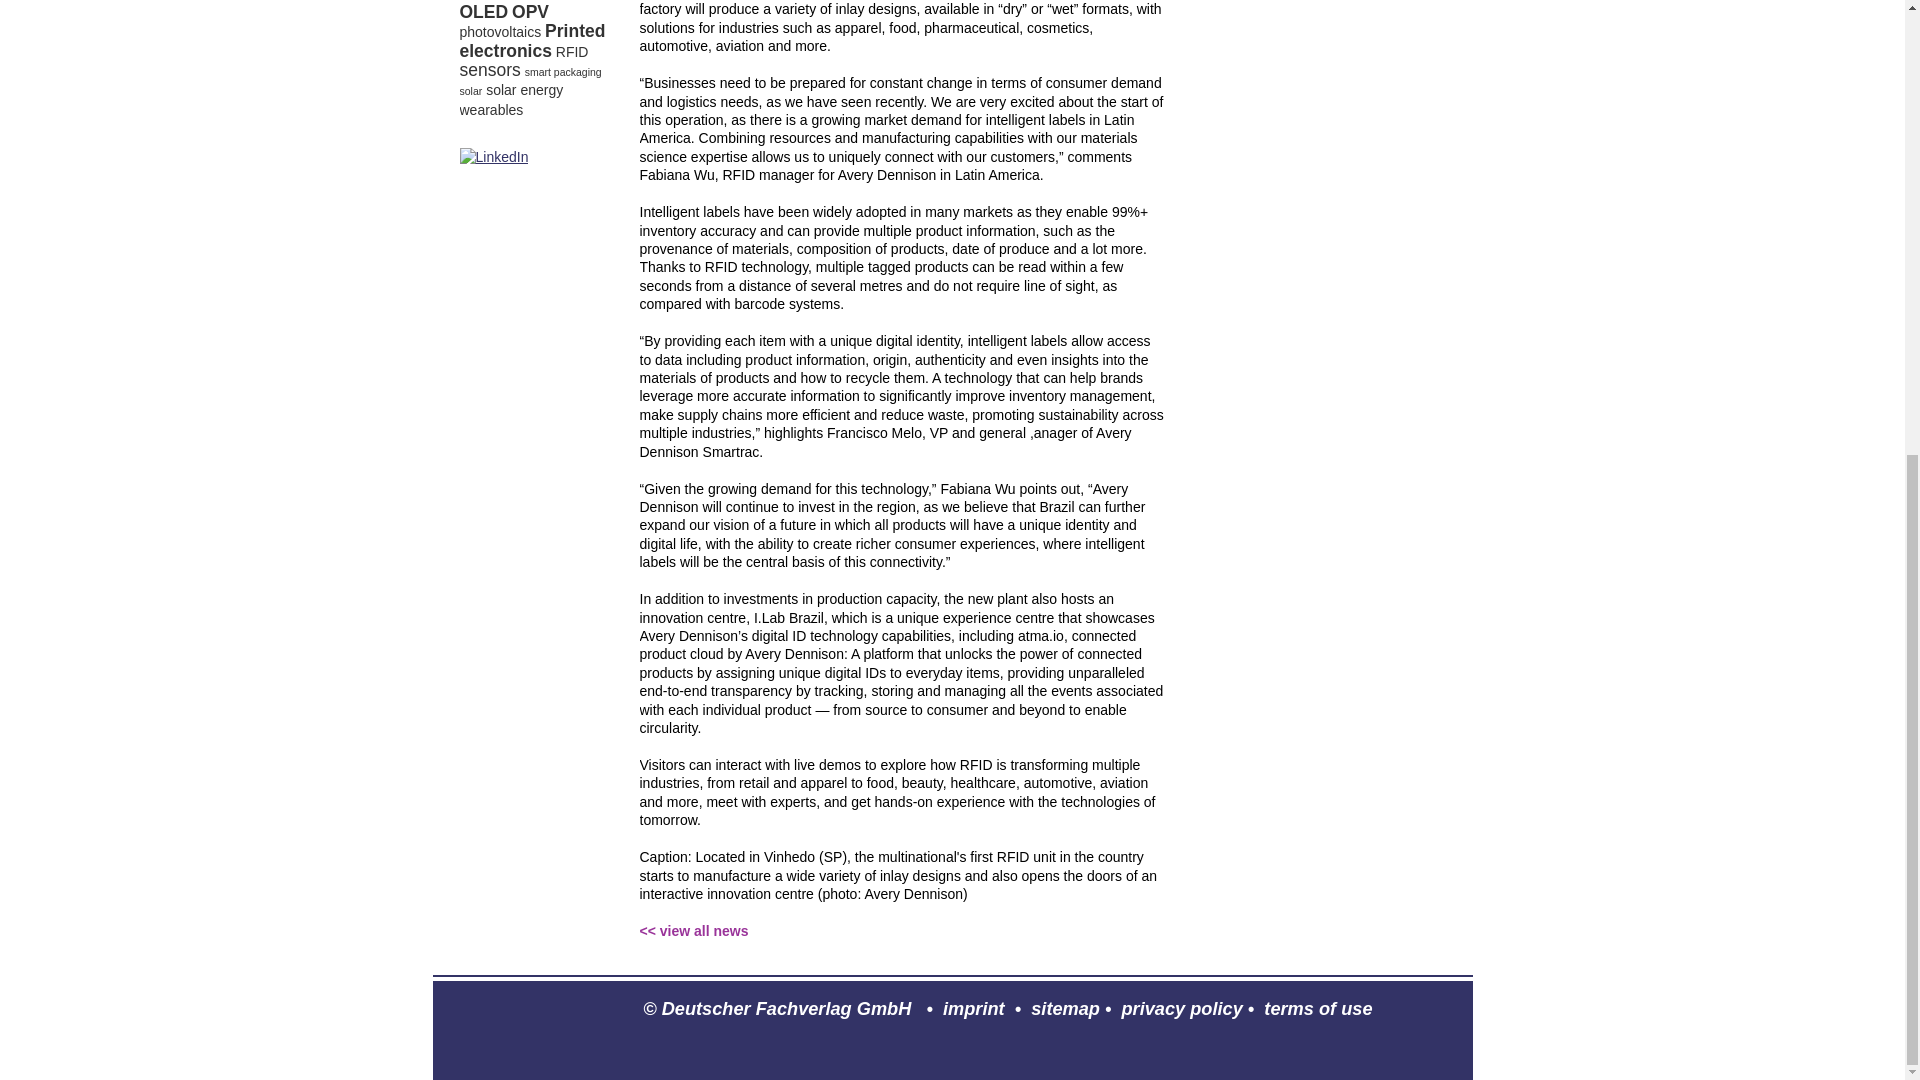 The image size is (1920, 1080). What do you see at coordinates (533, 40) in the screenshot?
I see `Printed electronics` at bounding box center [533, 40].